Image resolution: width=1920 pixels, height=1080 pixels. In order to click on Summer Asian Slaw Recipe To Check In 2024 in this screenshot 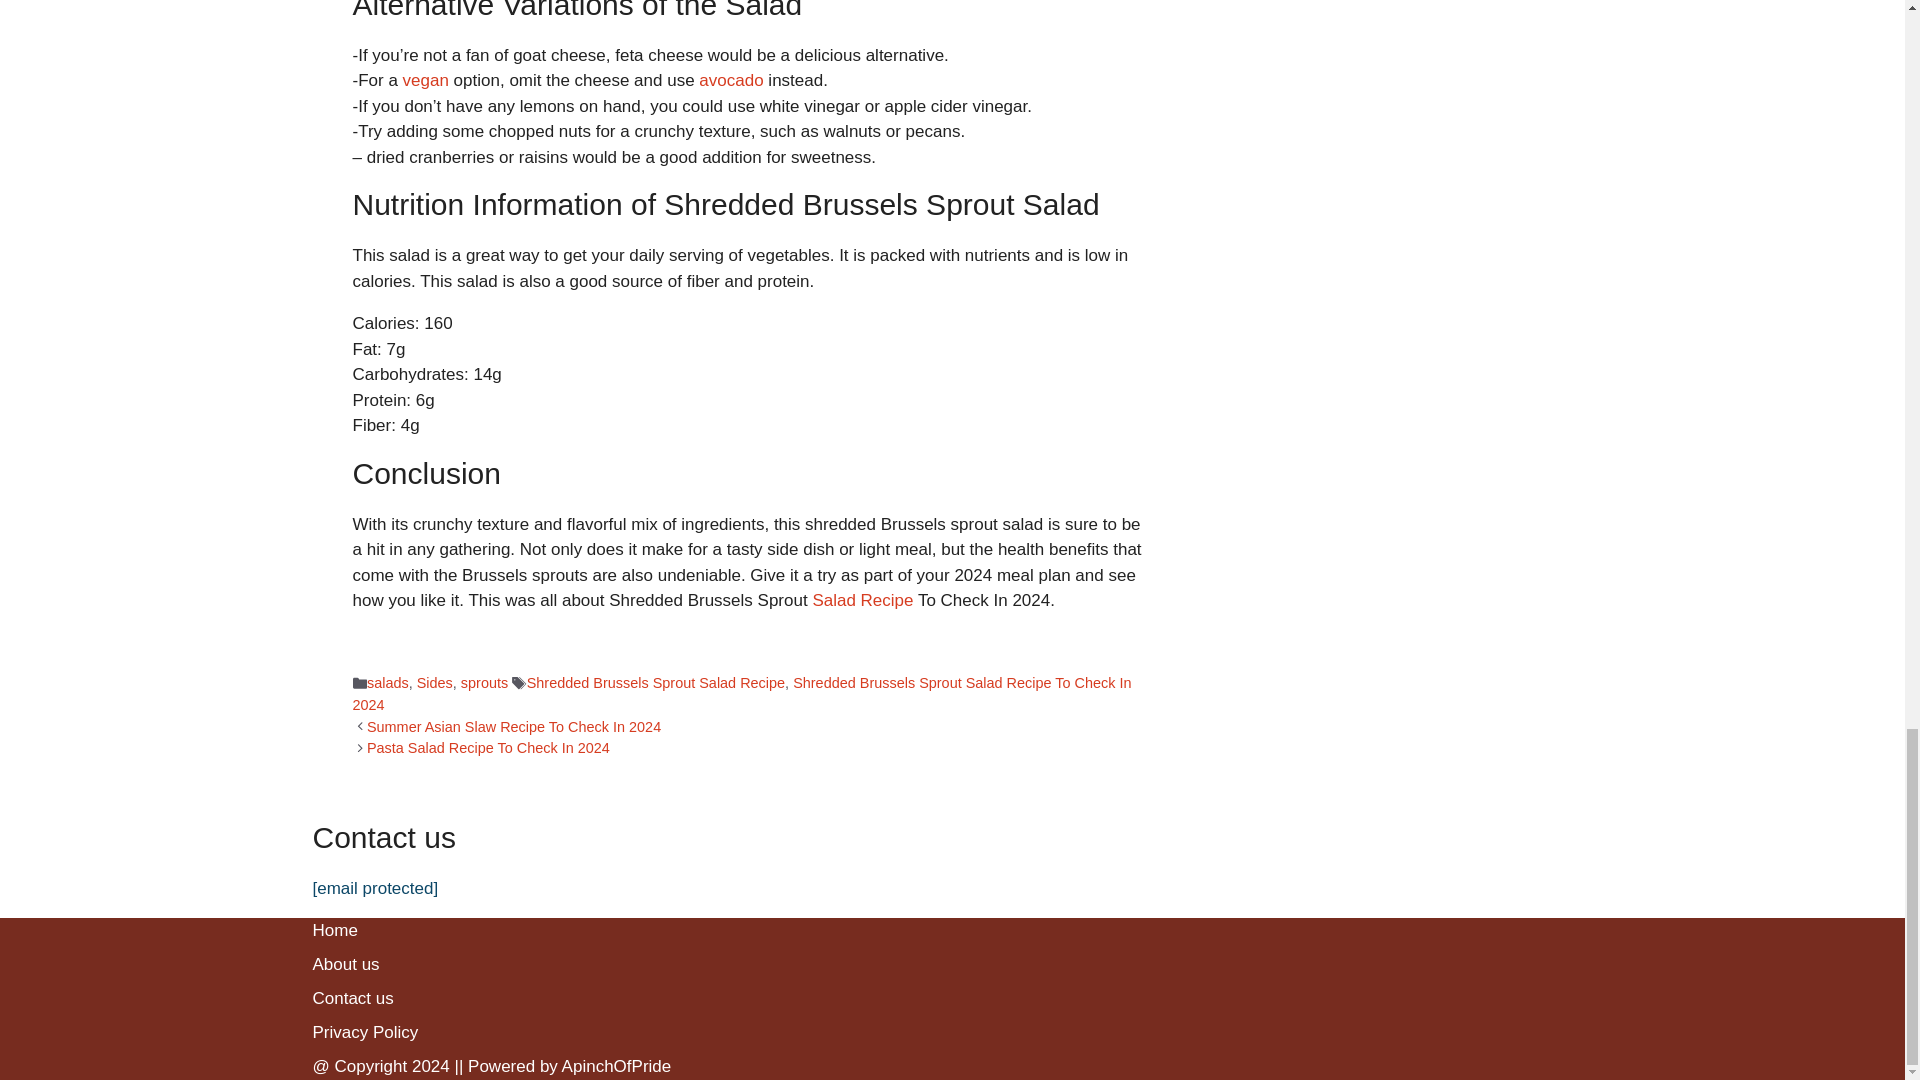, I will do `click(513, 727)`.